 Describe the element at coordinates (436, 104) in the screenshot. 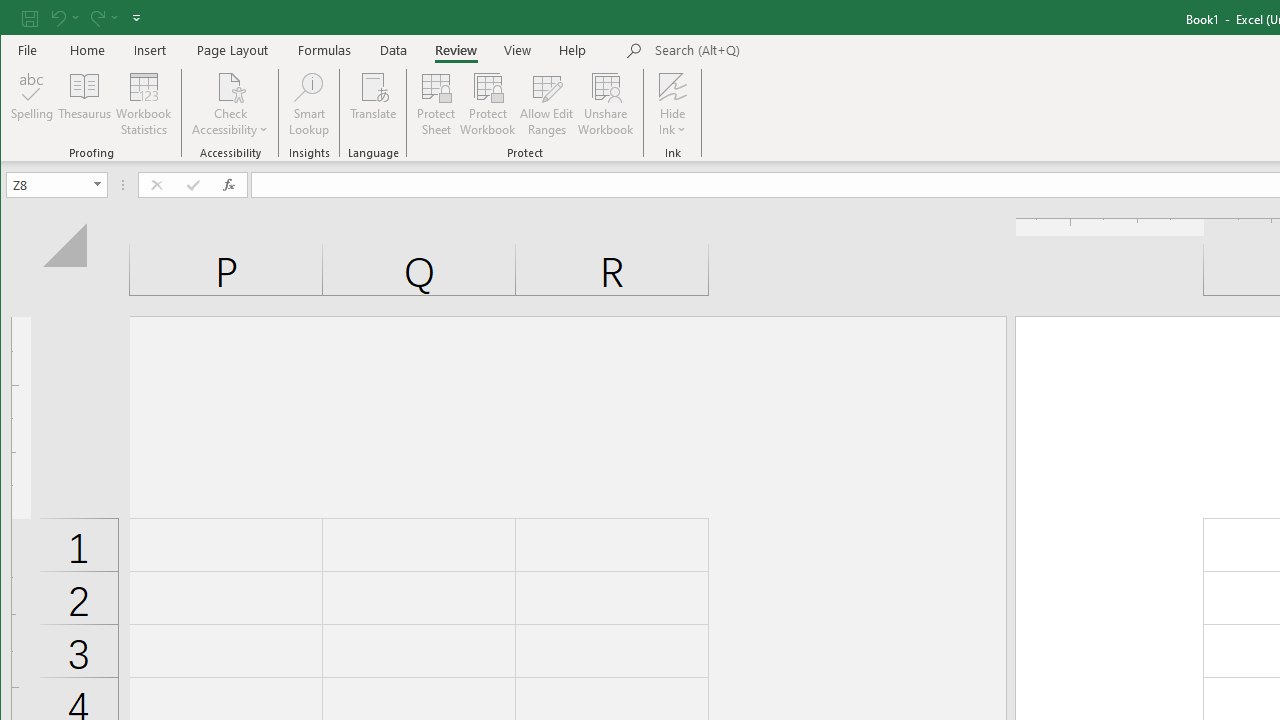

I see `Protect Sheet...` at that location.